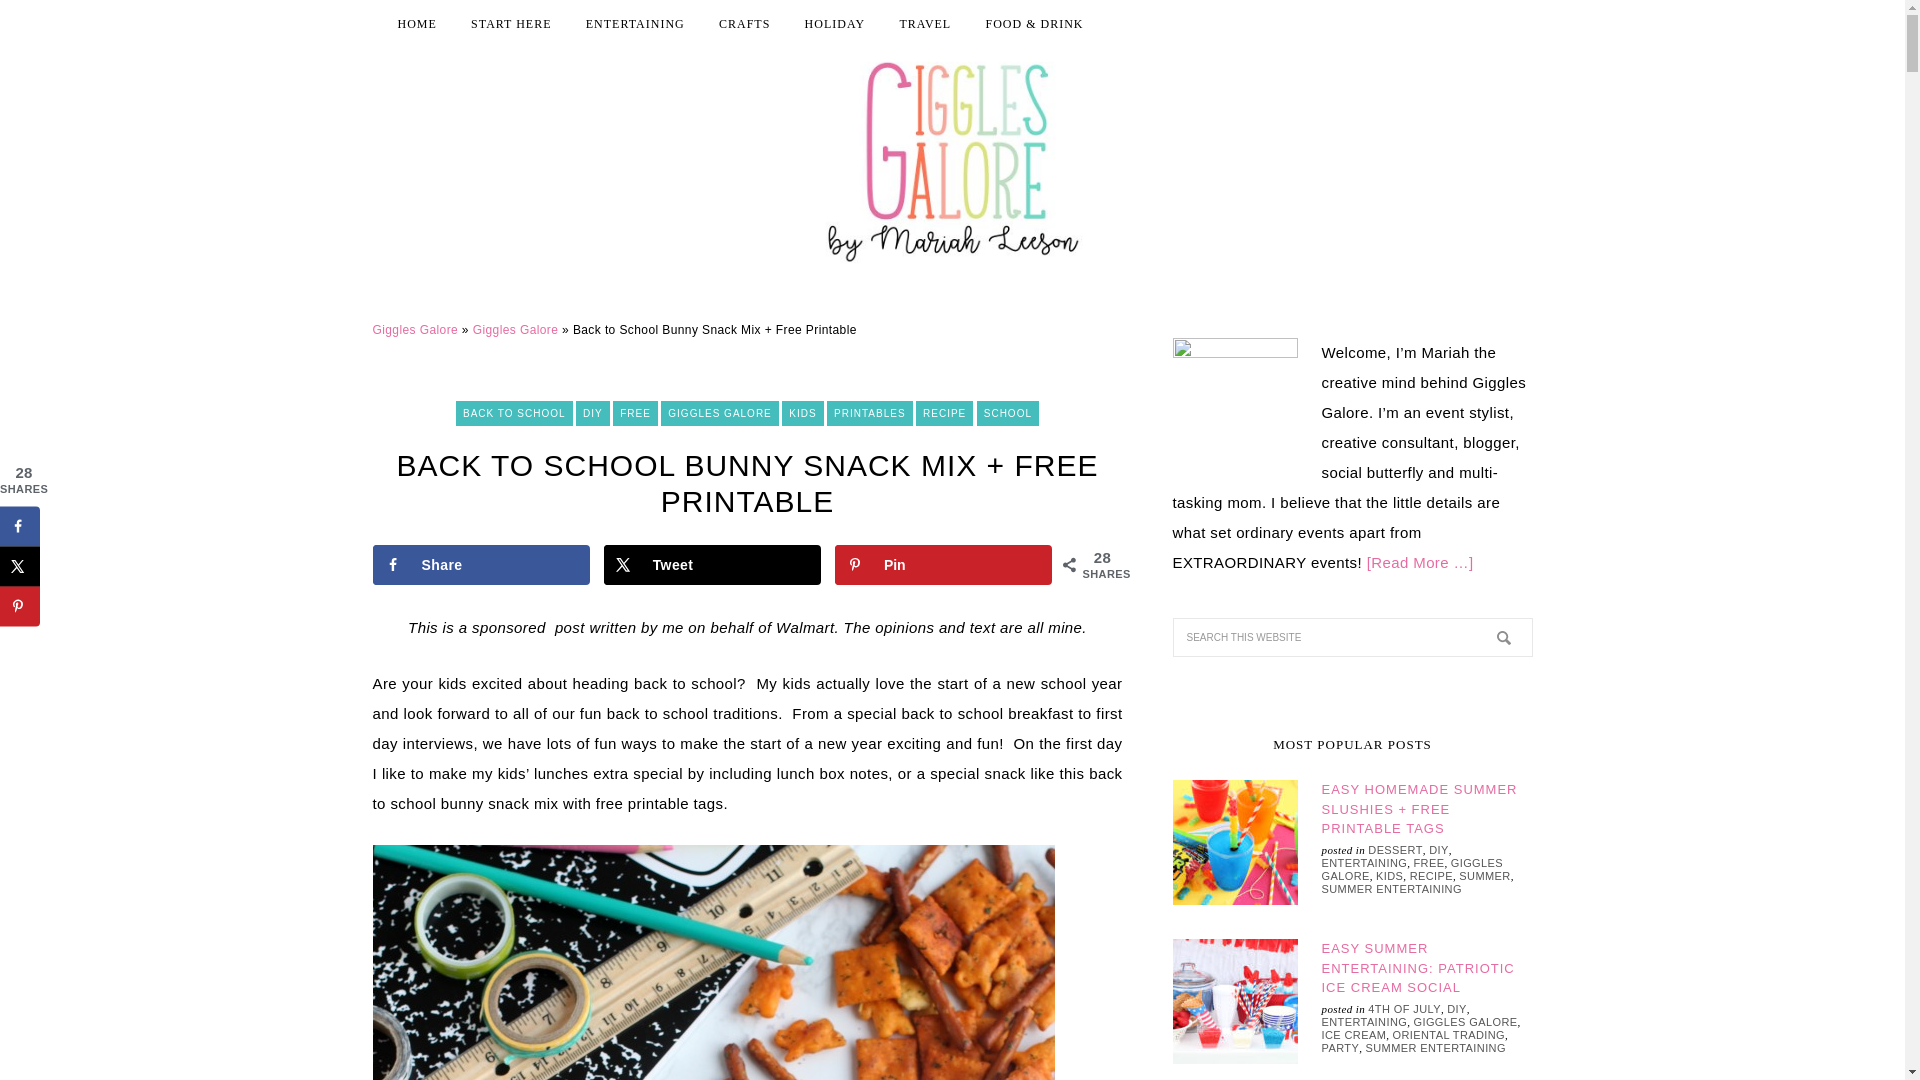  Describe the element at coordinates (415, 329) in the screenshot. I see `Giggles Galore` at that location.